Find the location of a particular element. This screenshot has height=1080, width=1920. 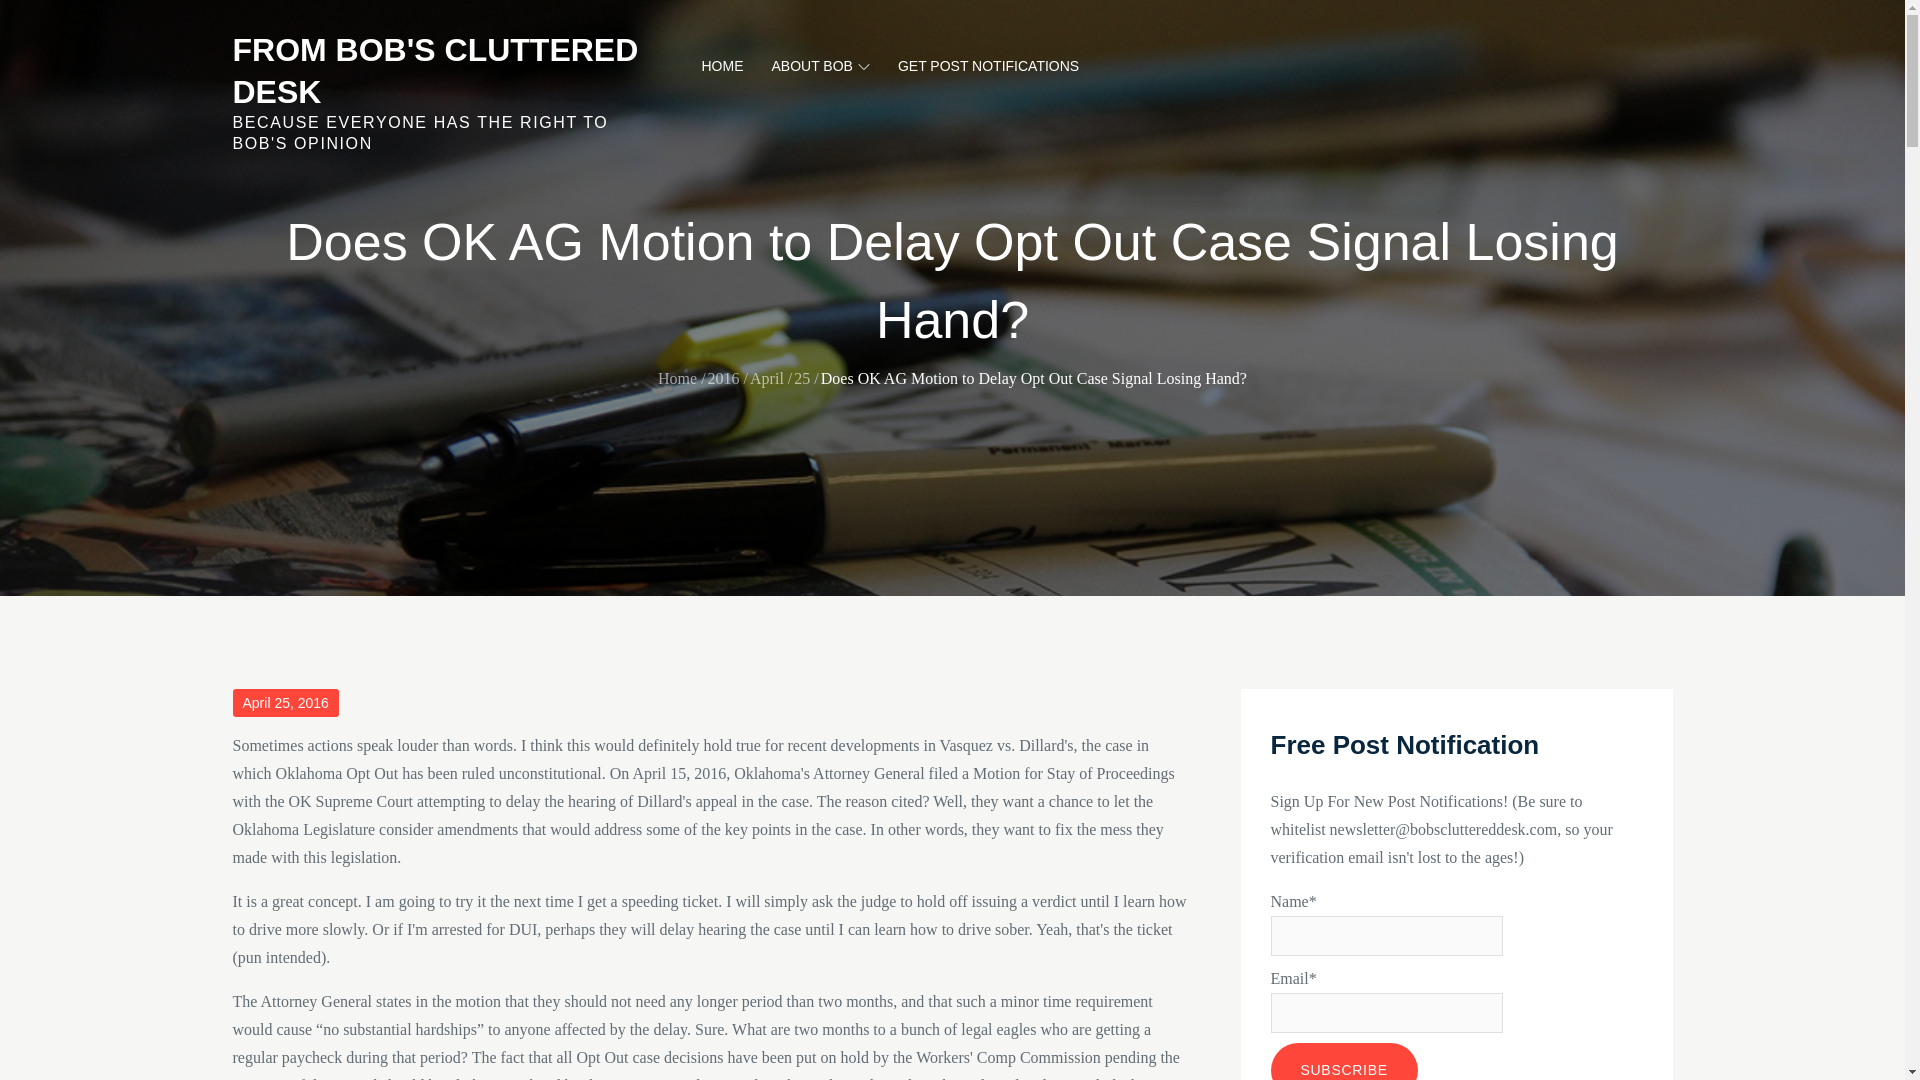

ABOUT BOB is located at coordinates (820, 66).